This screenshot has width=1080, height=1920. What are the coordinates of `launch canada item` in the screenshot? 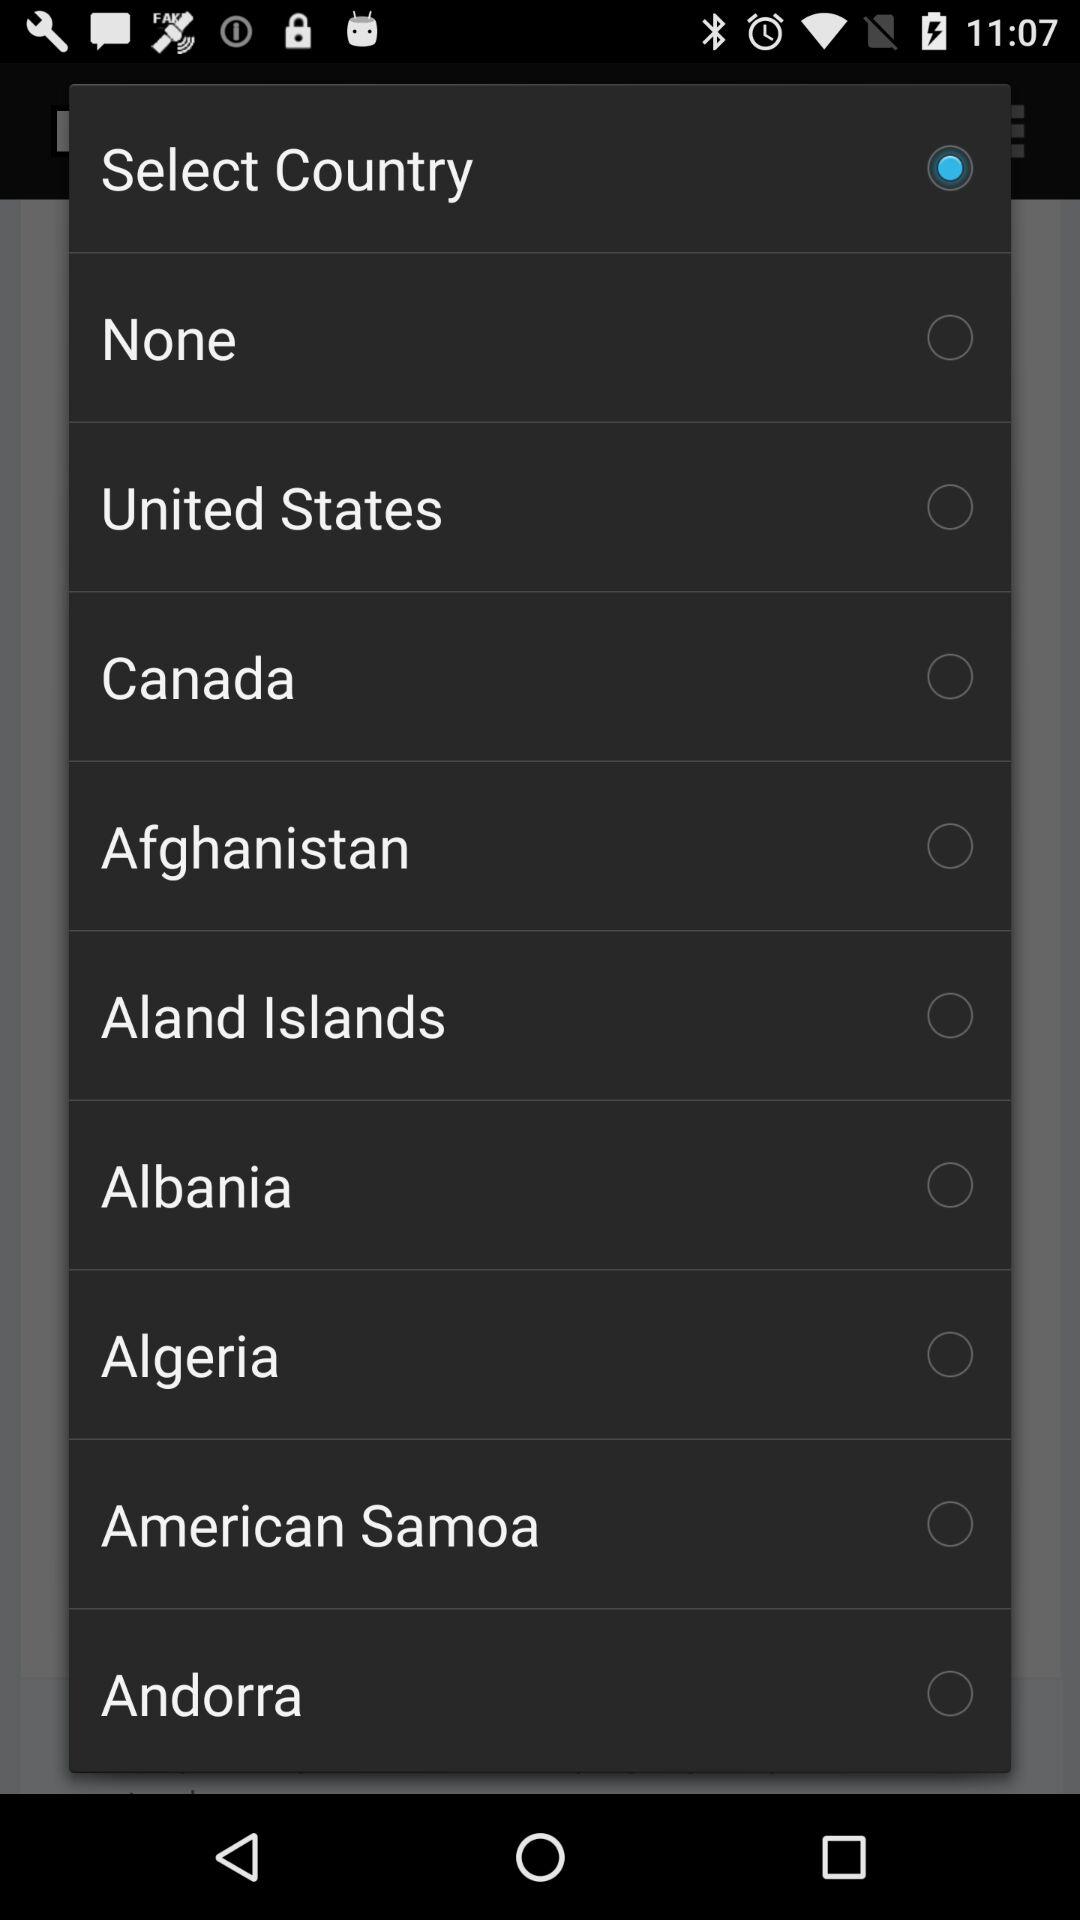 It's located at (540, 676).